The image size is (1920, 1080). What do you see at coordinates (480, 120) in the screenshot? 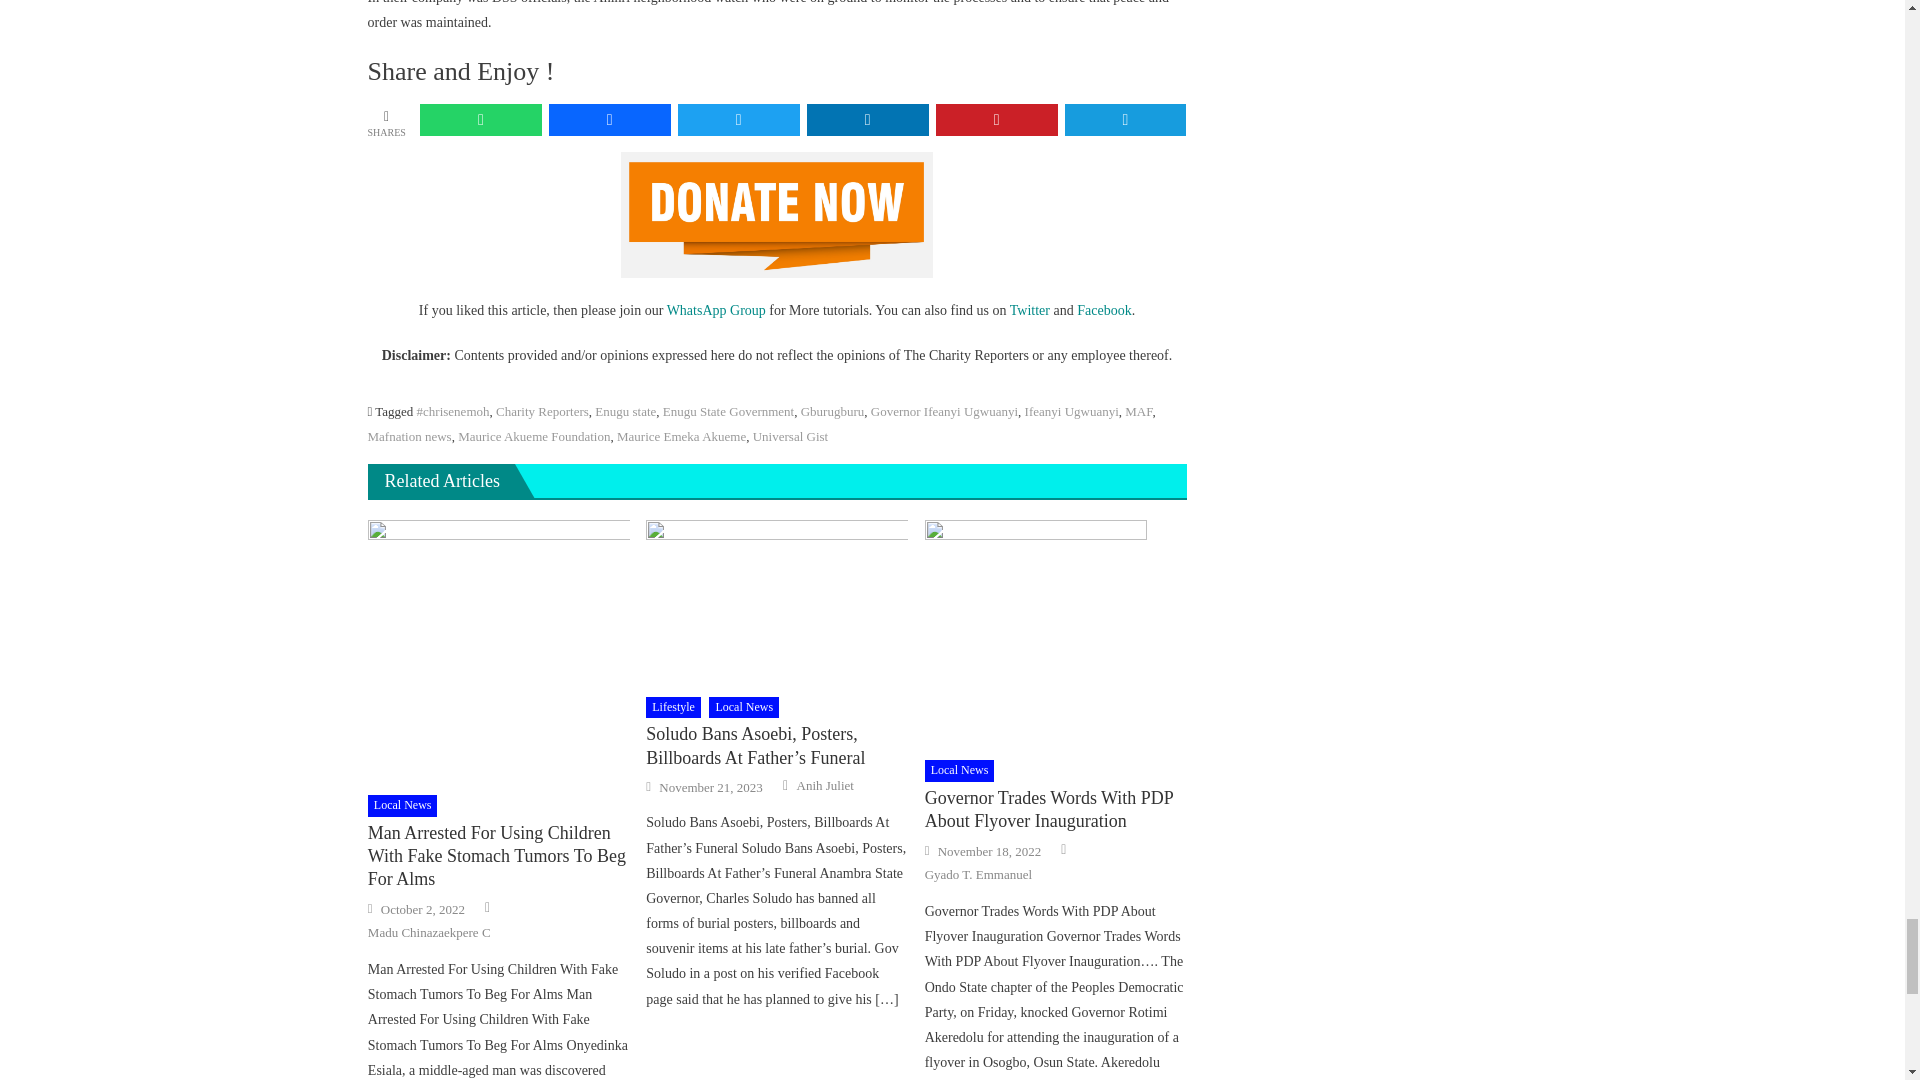
I see `WhatsApp` at bounding box center [480, 120].